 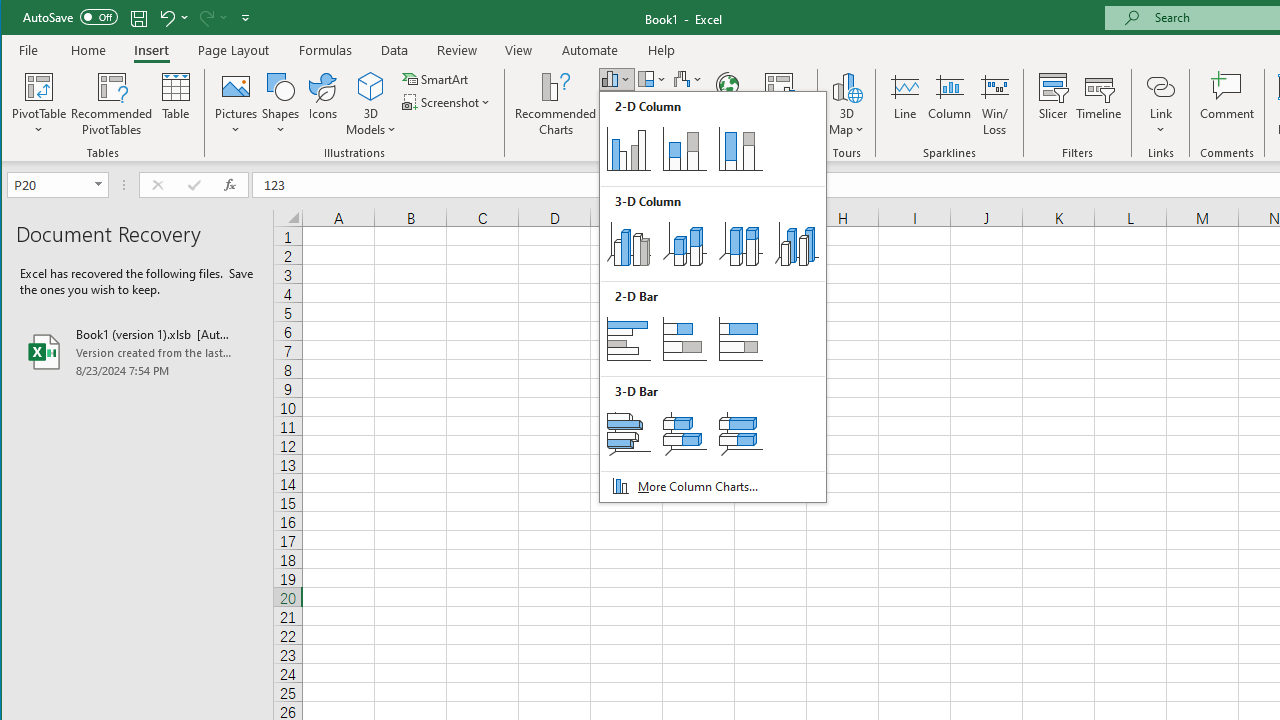 What do you see at coordinates (50, 184) in the screenshot?
I see `Name Box` at bounding box center [50, 184].